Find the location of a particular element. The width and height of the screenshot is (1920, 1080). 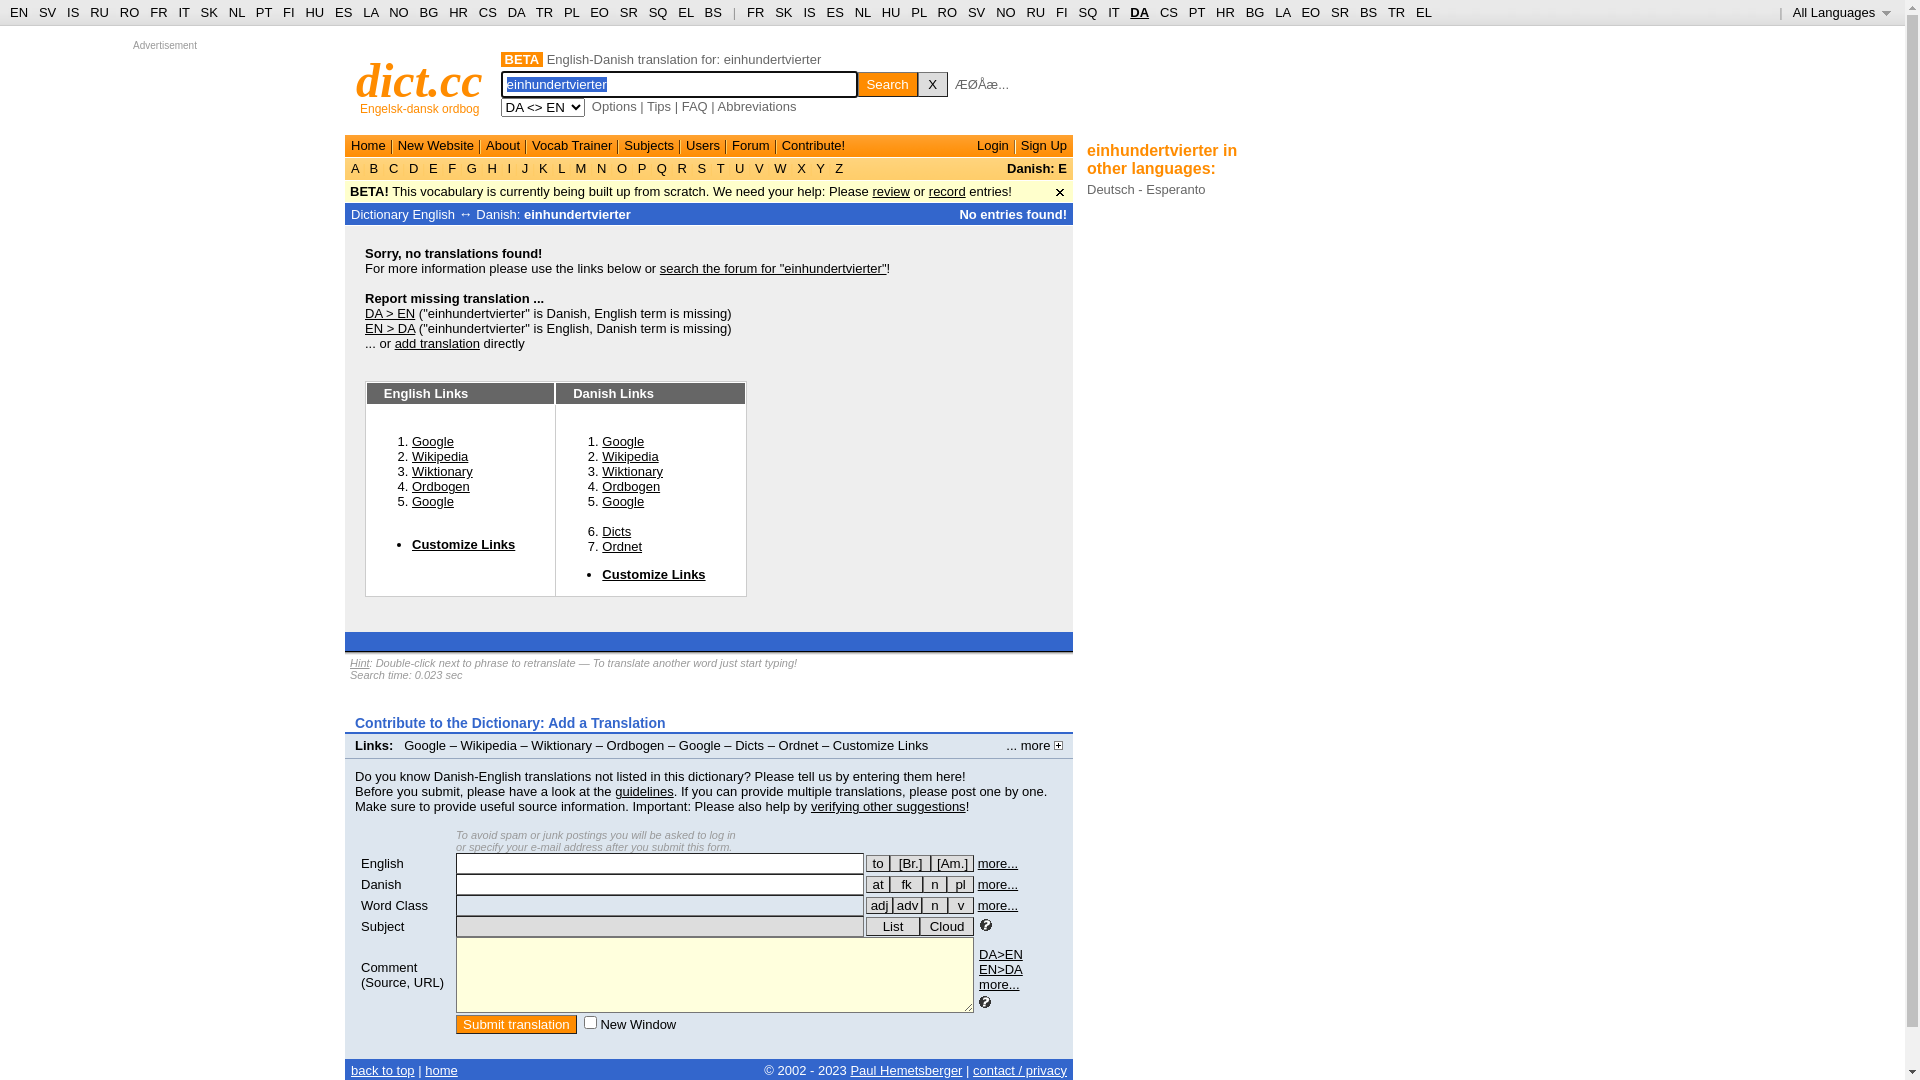

Danish is located at coordinates (381, 884).